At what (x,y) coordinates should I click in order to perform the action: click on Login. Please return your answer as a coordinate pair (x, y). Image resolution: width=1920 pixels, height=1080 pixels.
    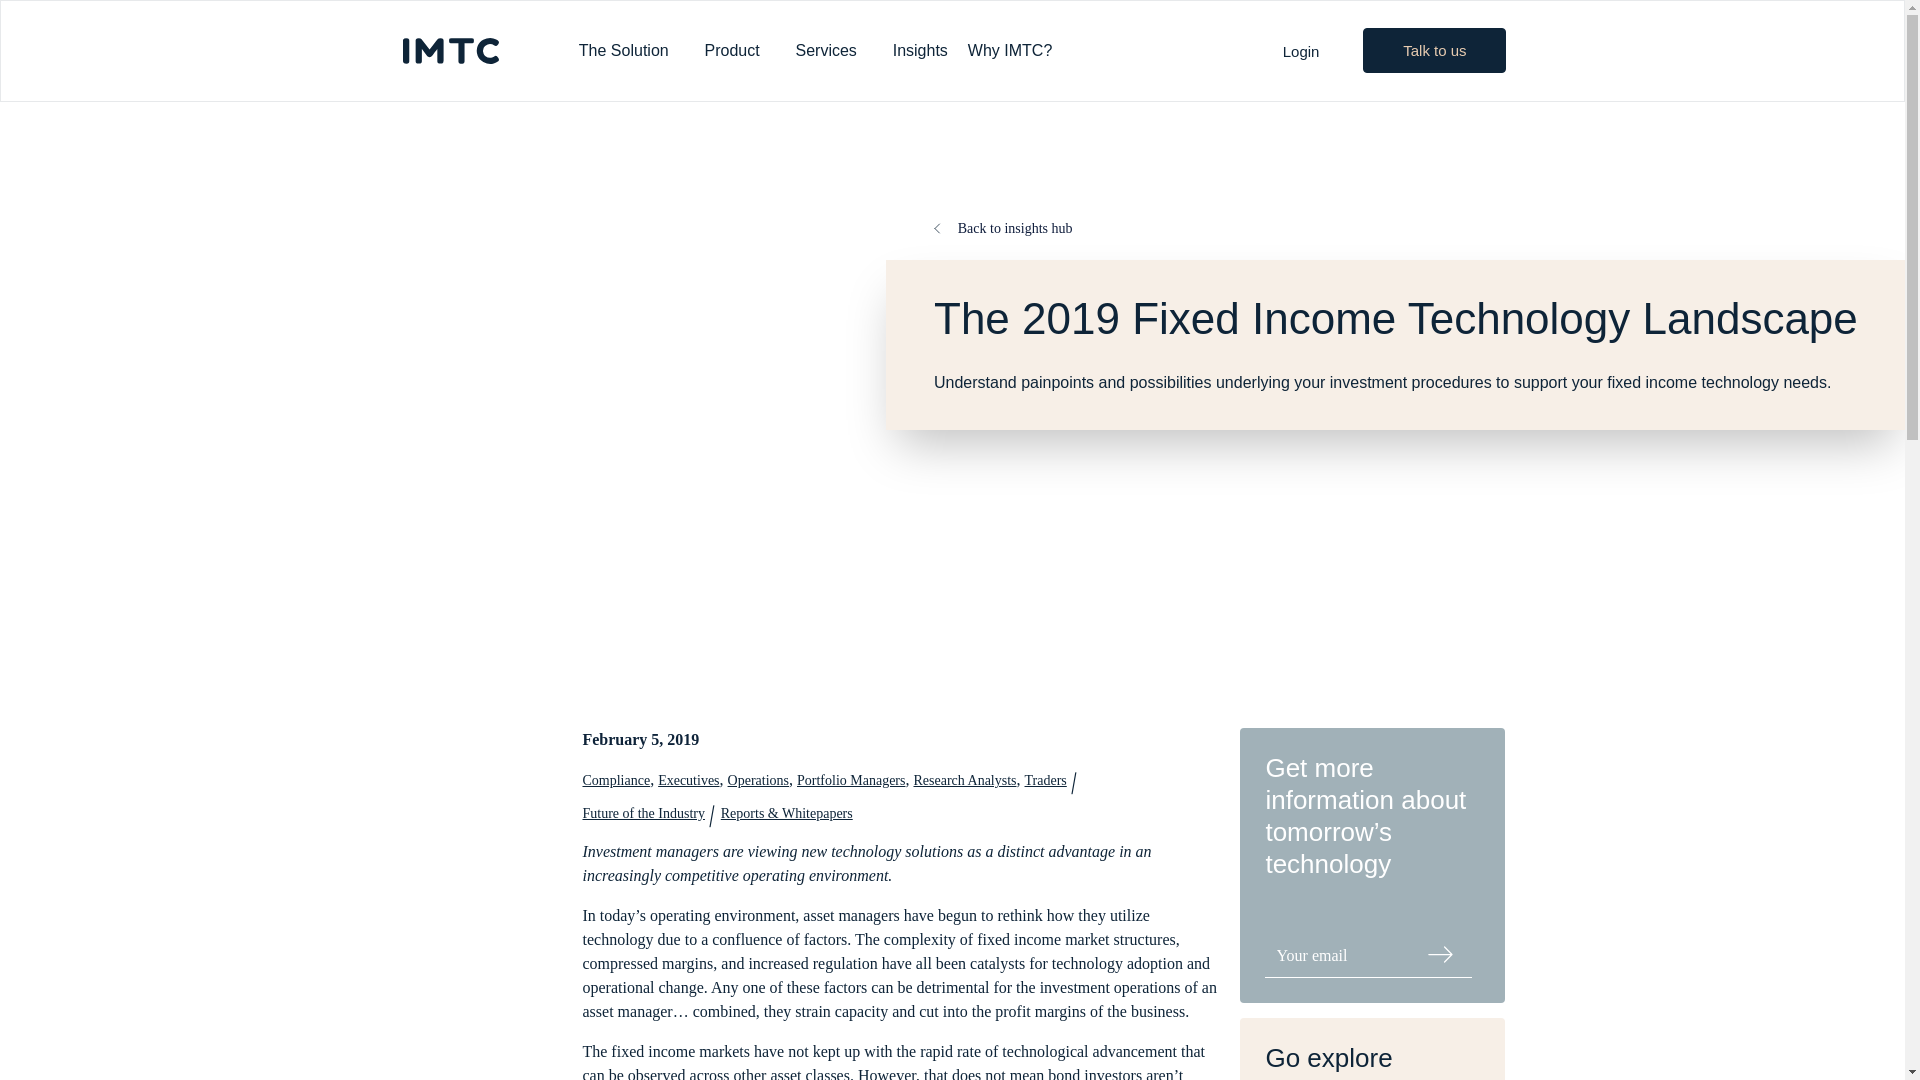
    Looking at the image, I should click on (1302, 52).